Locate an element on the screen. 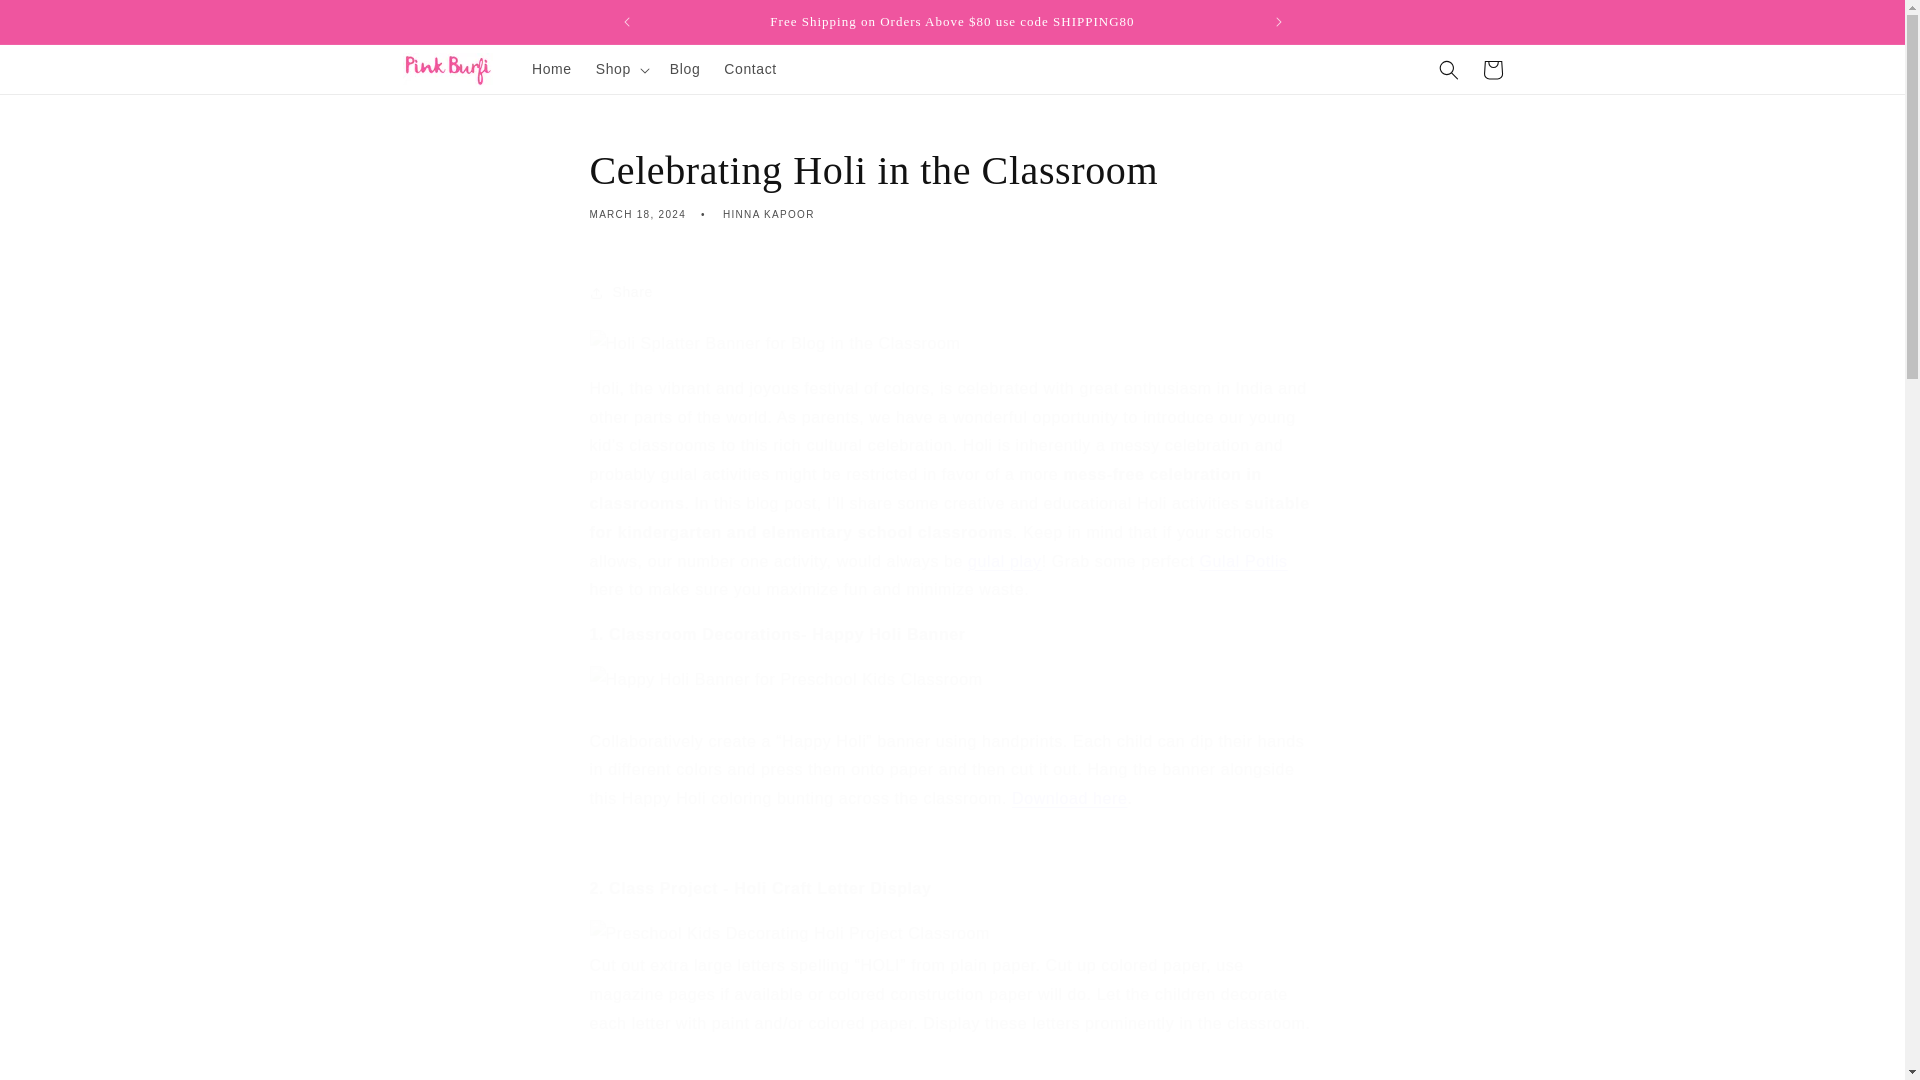  Share is located at coordinates (952, 293).